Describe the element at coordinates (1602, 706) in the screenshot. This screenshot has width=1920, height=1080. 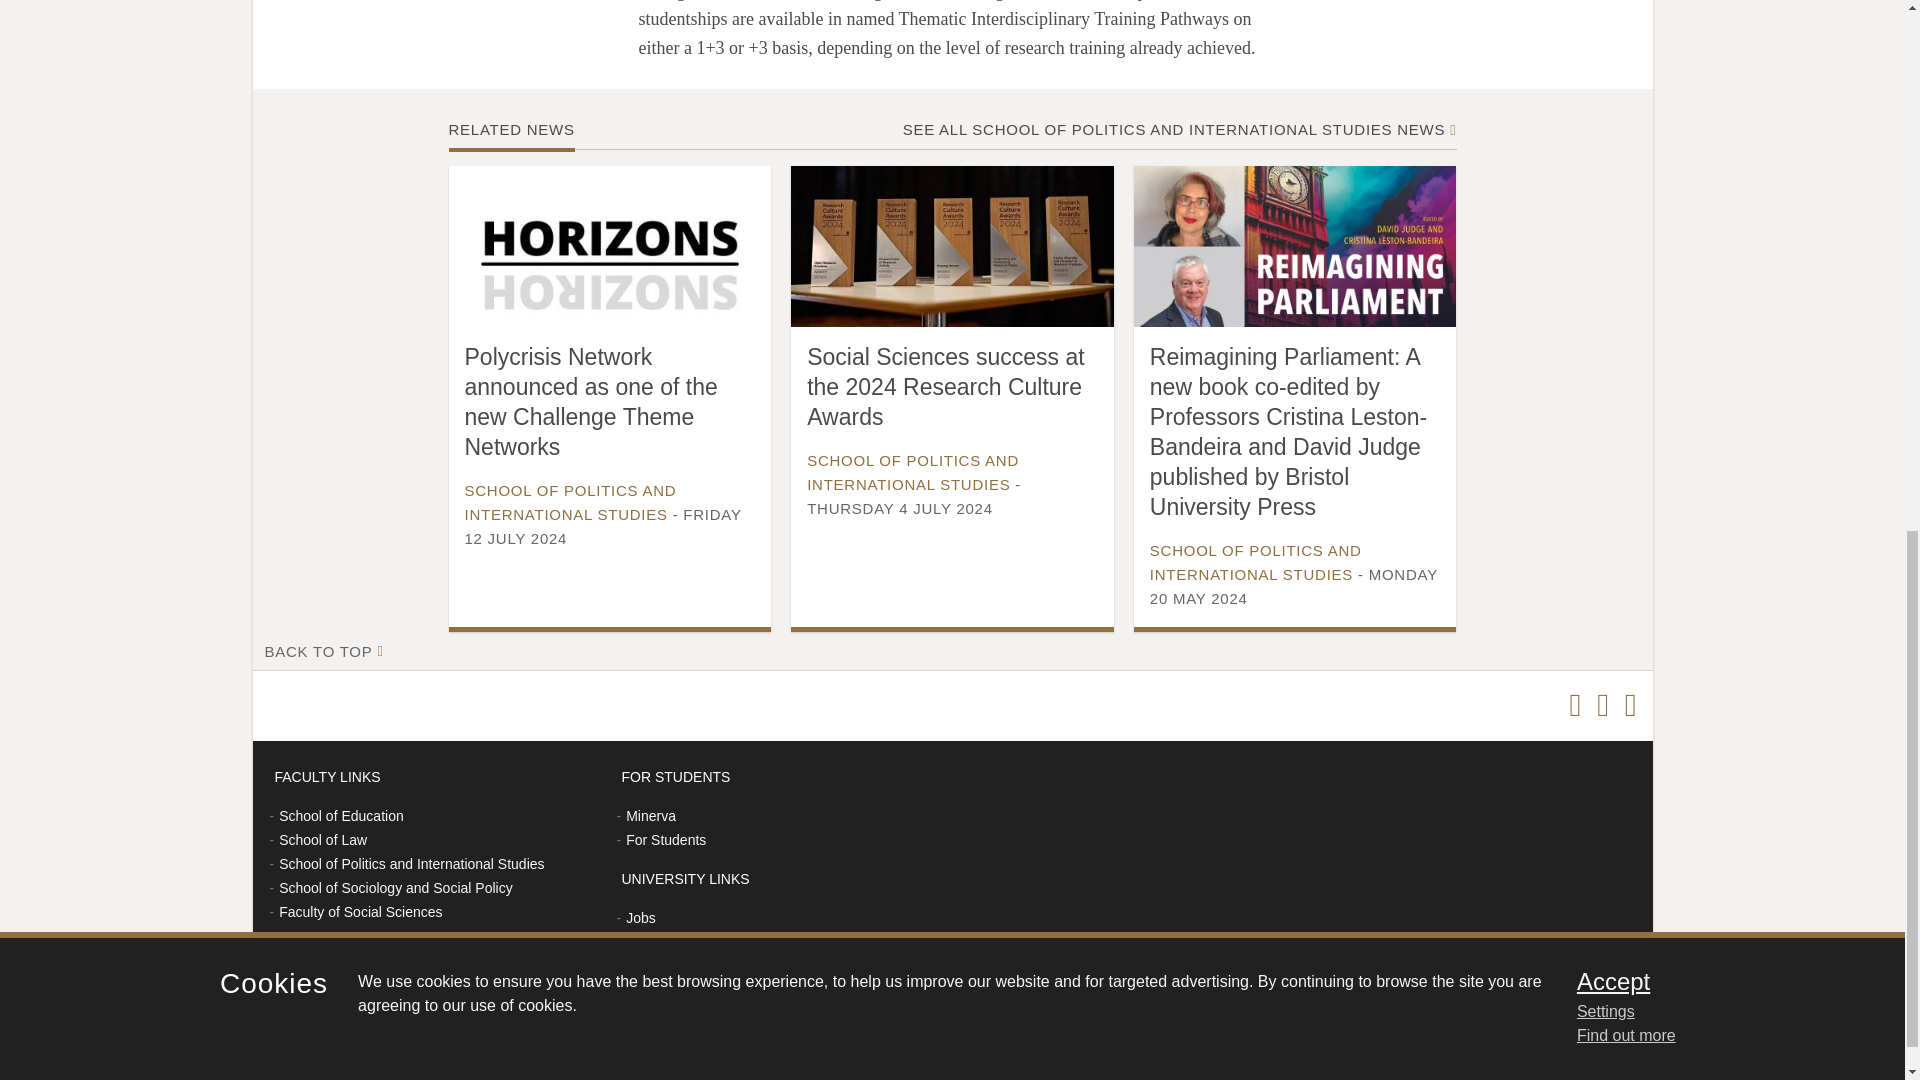
I see `Go to Facebook page` at that location.